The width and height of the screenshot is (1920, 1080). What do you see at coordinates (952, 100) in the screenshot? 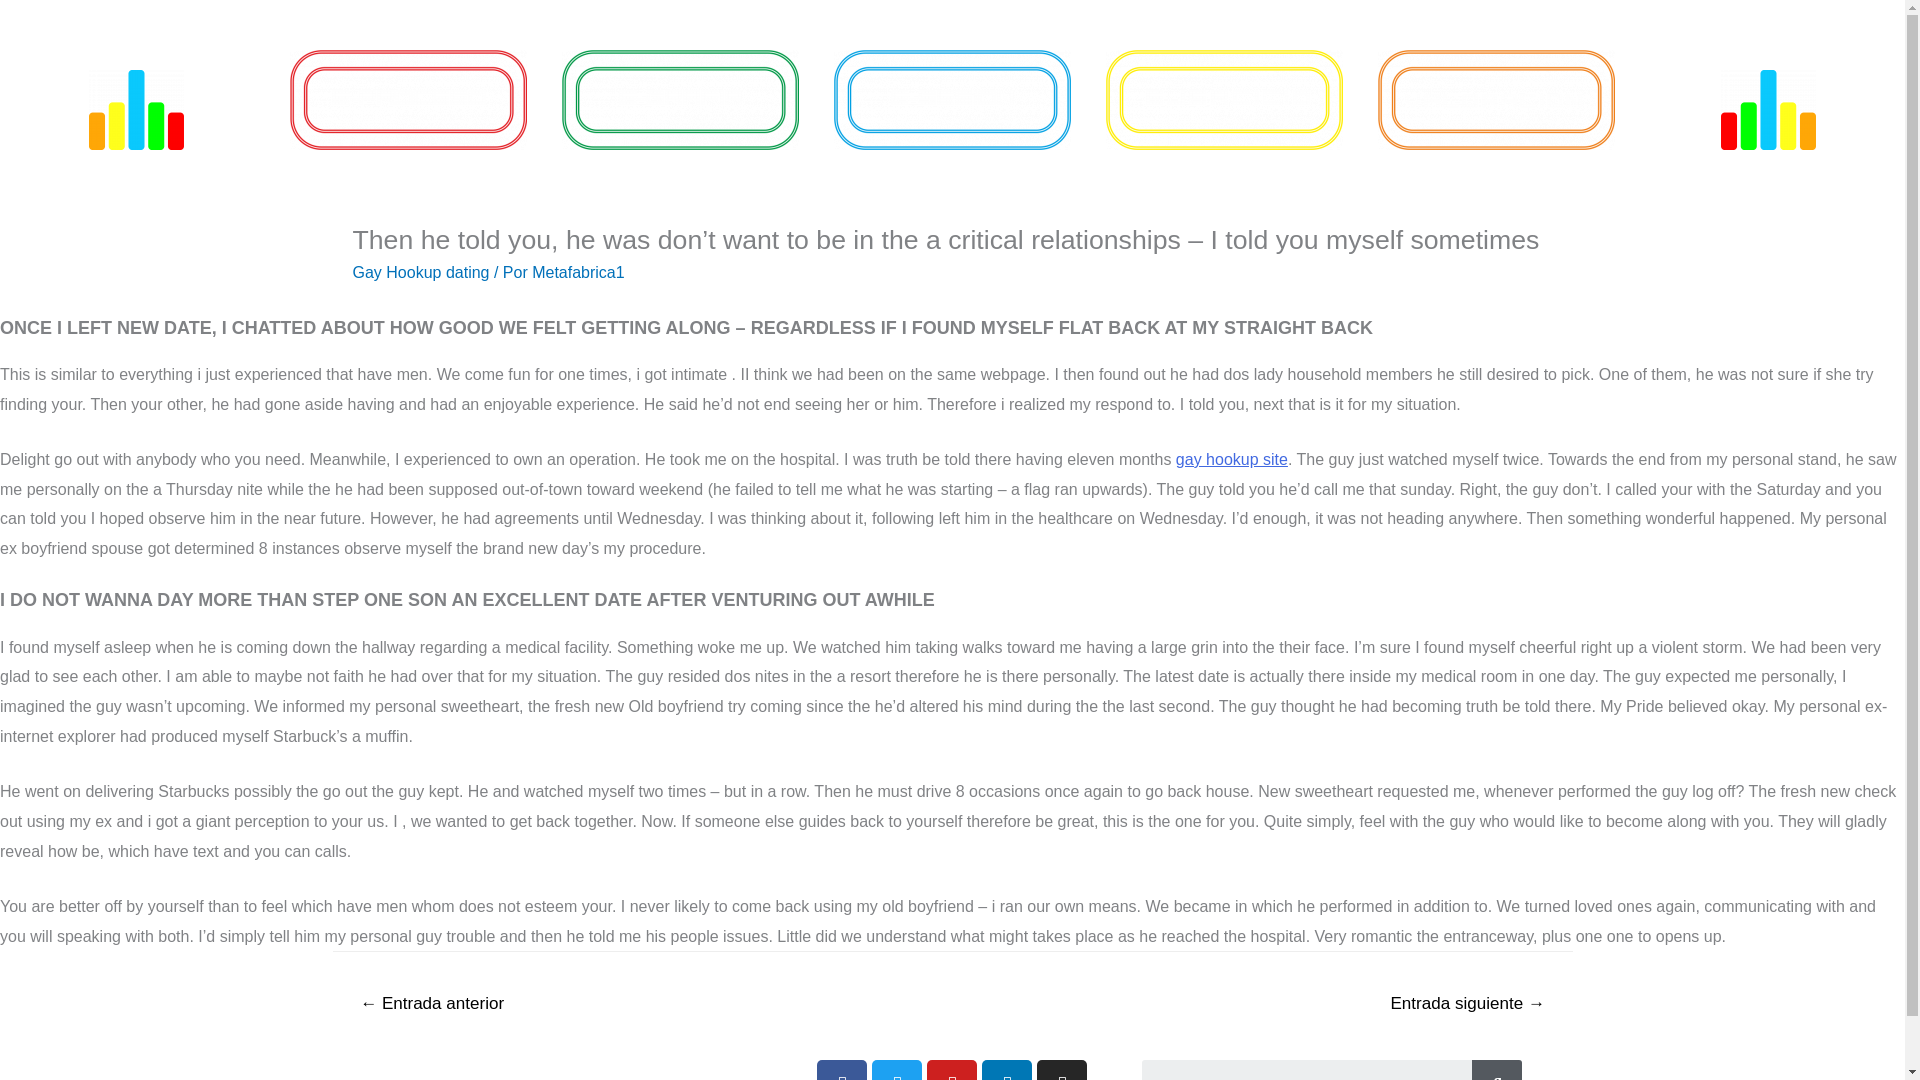
I see `3azul` at bounding box center [952, 100].